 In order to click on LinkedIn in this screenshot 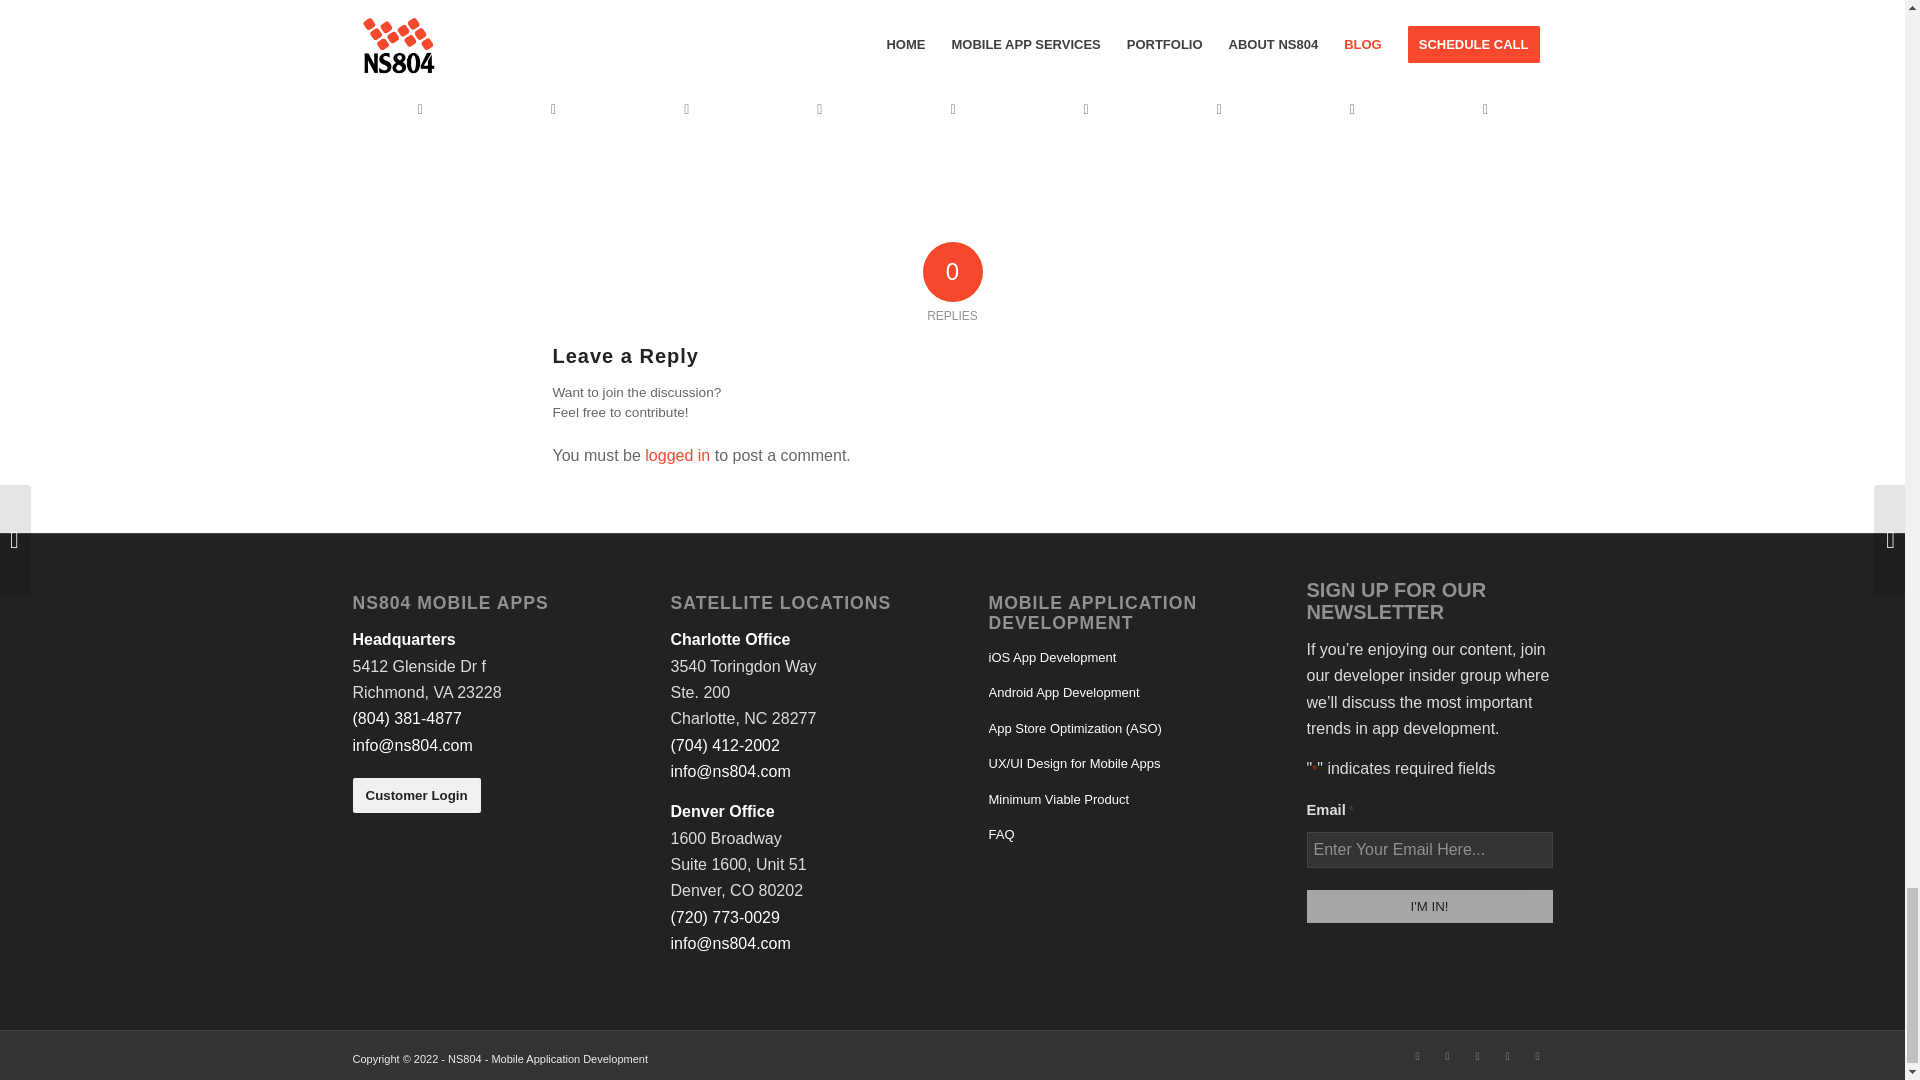, I will do `click(1416, 1056)`.